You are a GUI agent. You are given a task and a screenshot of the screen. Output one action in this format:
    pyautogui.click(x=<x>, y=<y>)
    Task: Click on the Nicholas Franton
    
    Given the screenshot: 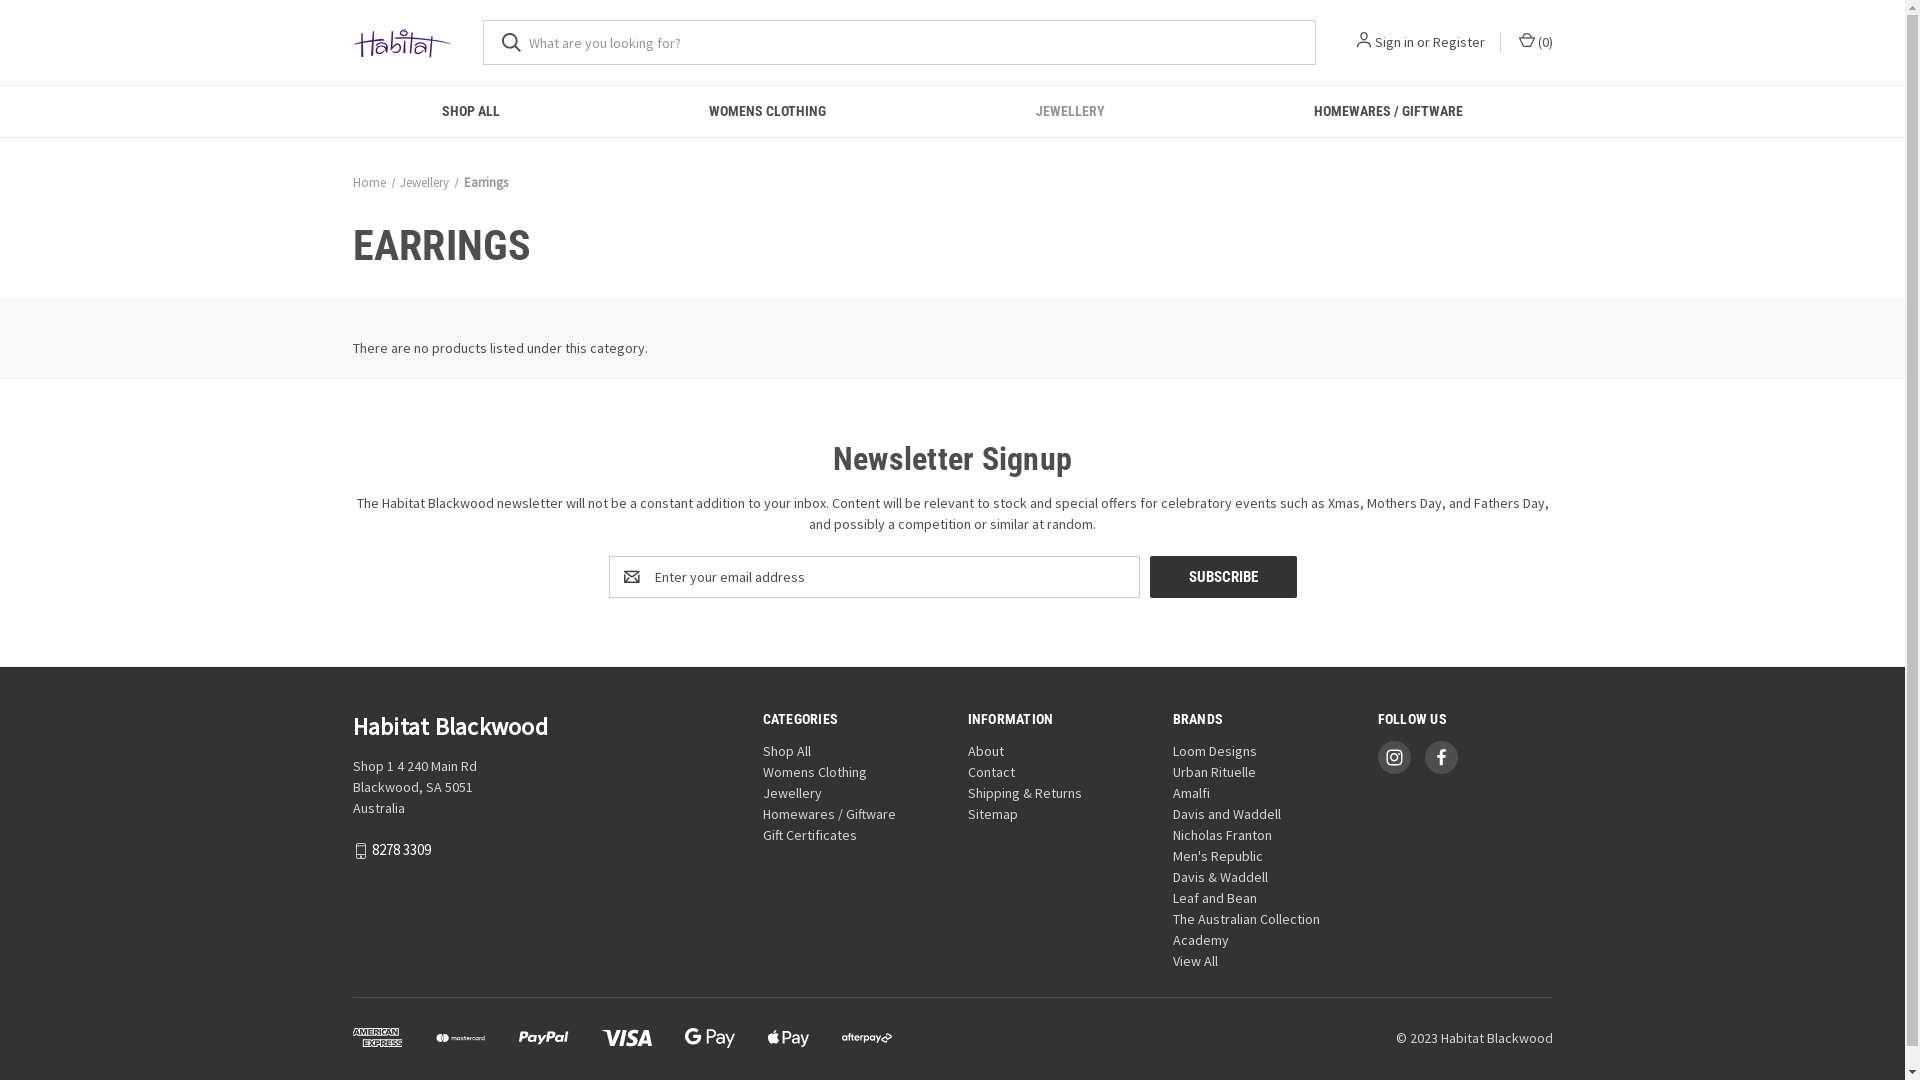 What is the action you would take?
    pyautogui.click(x=1222, y=835)
    